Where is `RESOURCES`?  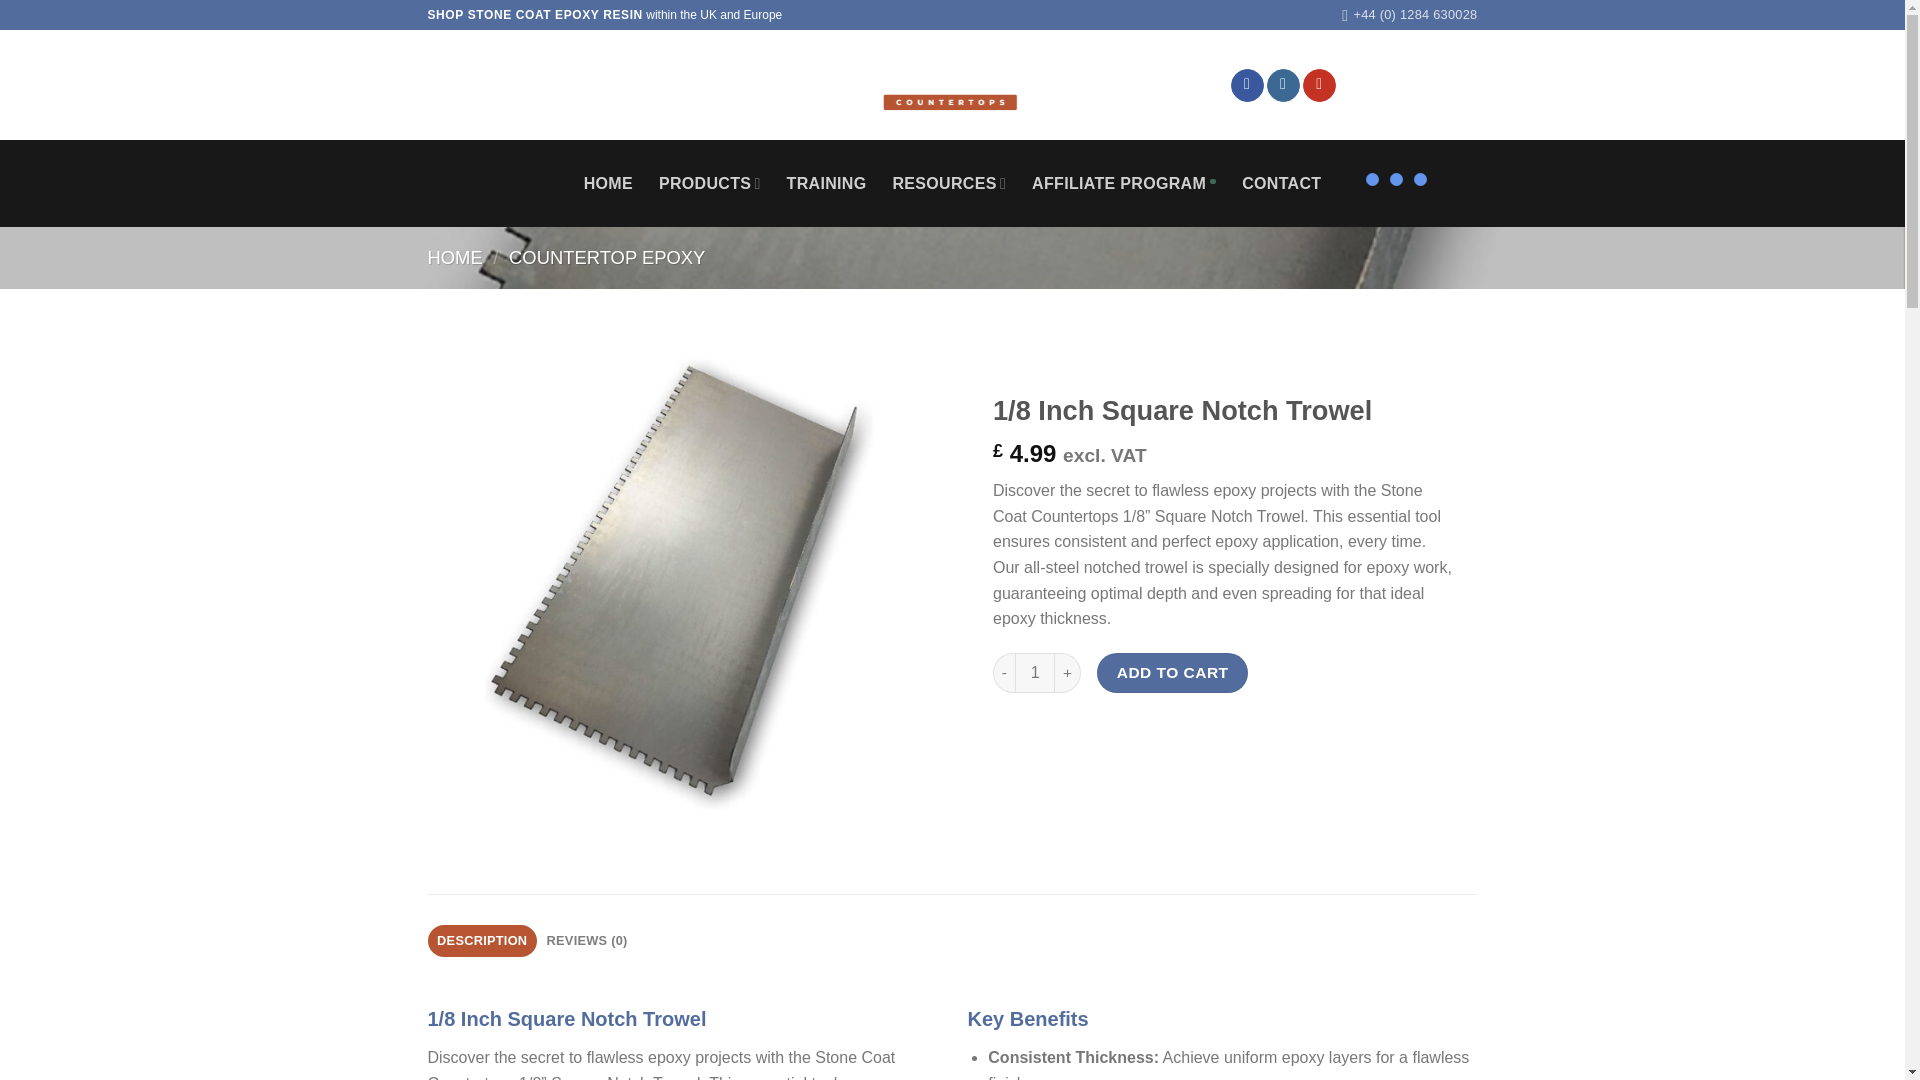 RESOURCES is located at coordinates (949, 184).